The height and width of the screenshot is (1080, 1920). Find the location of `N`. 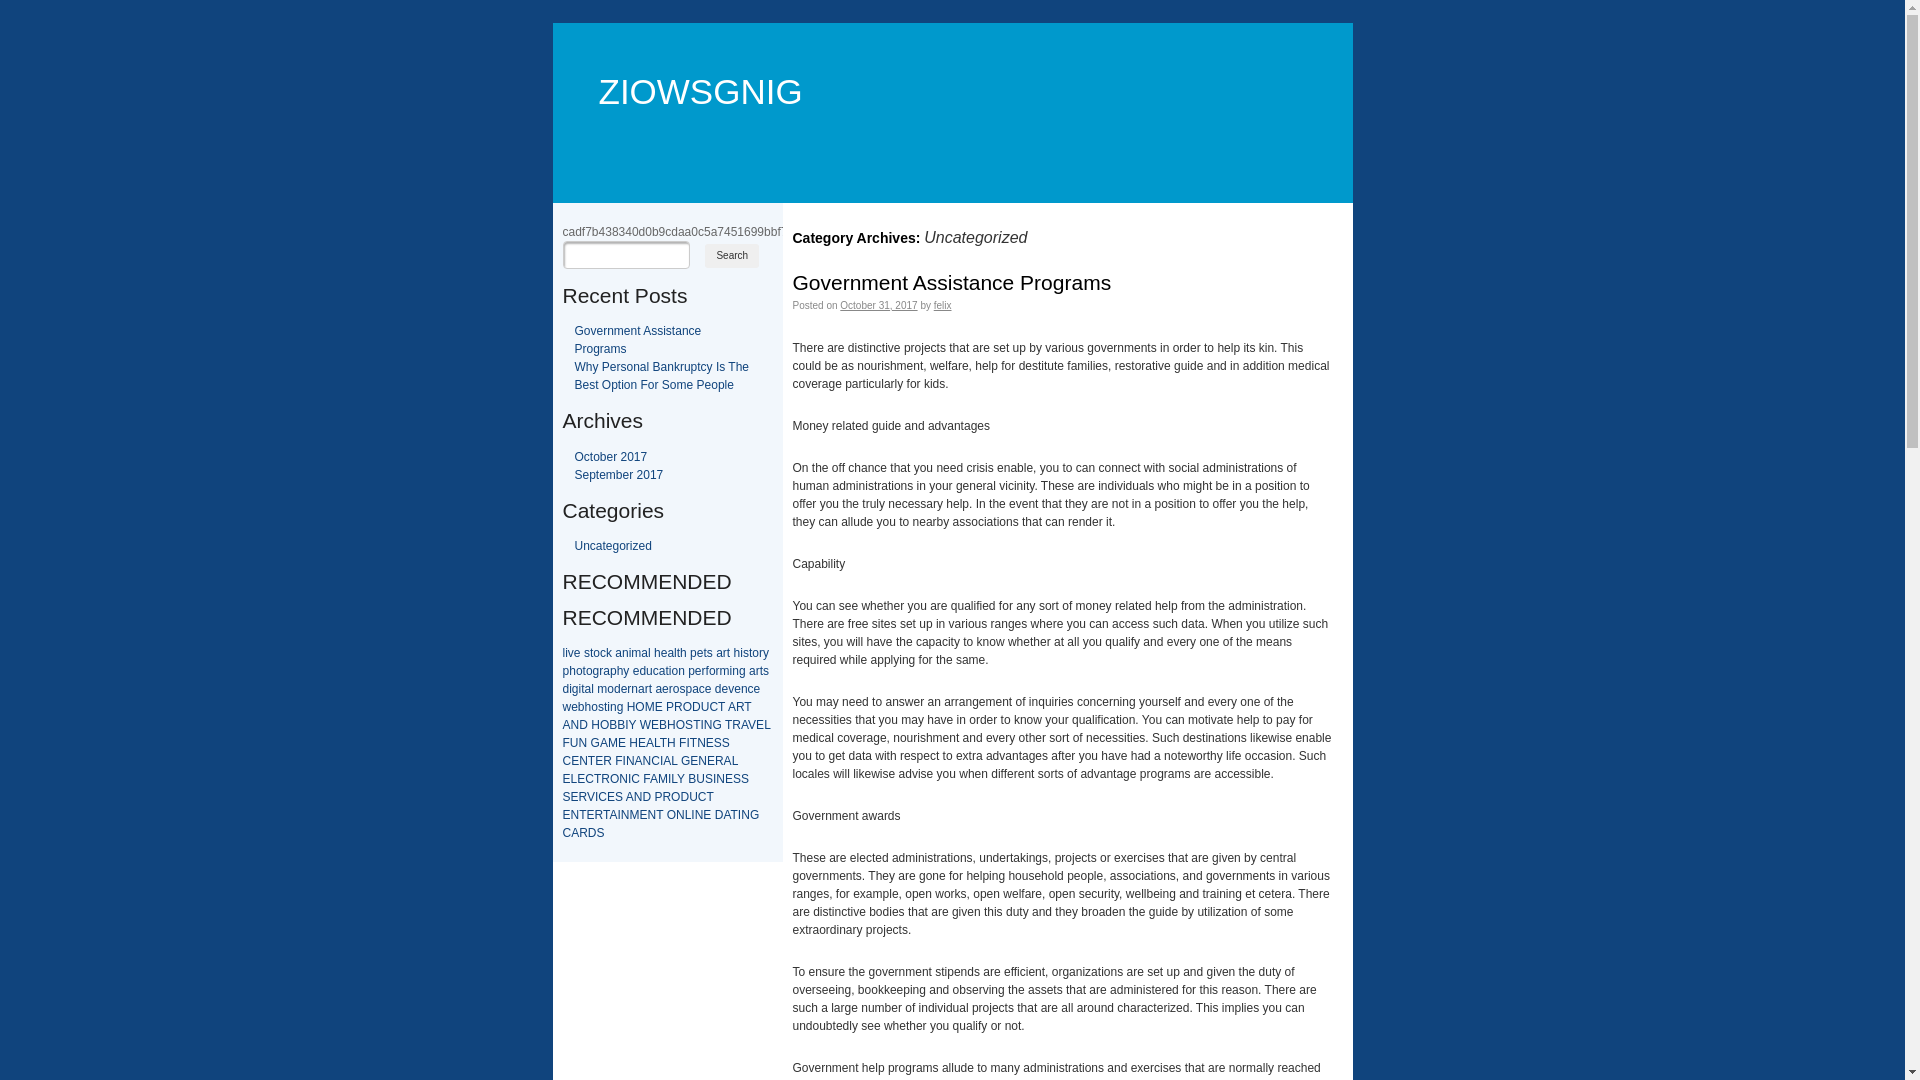

N is located at coordinates (700, 815).